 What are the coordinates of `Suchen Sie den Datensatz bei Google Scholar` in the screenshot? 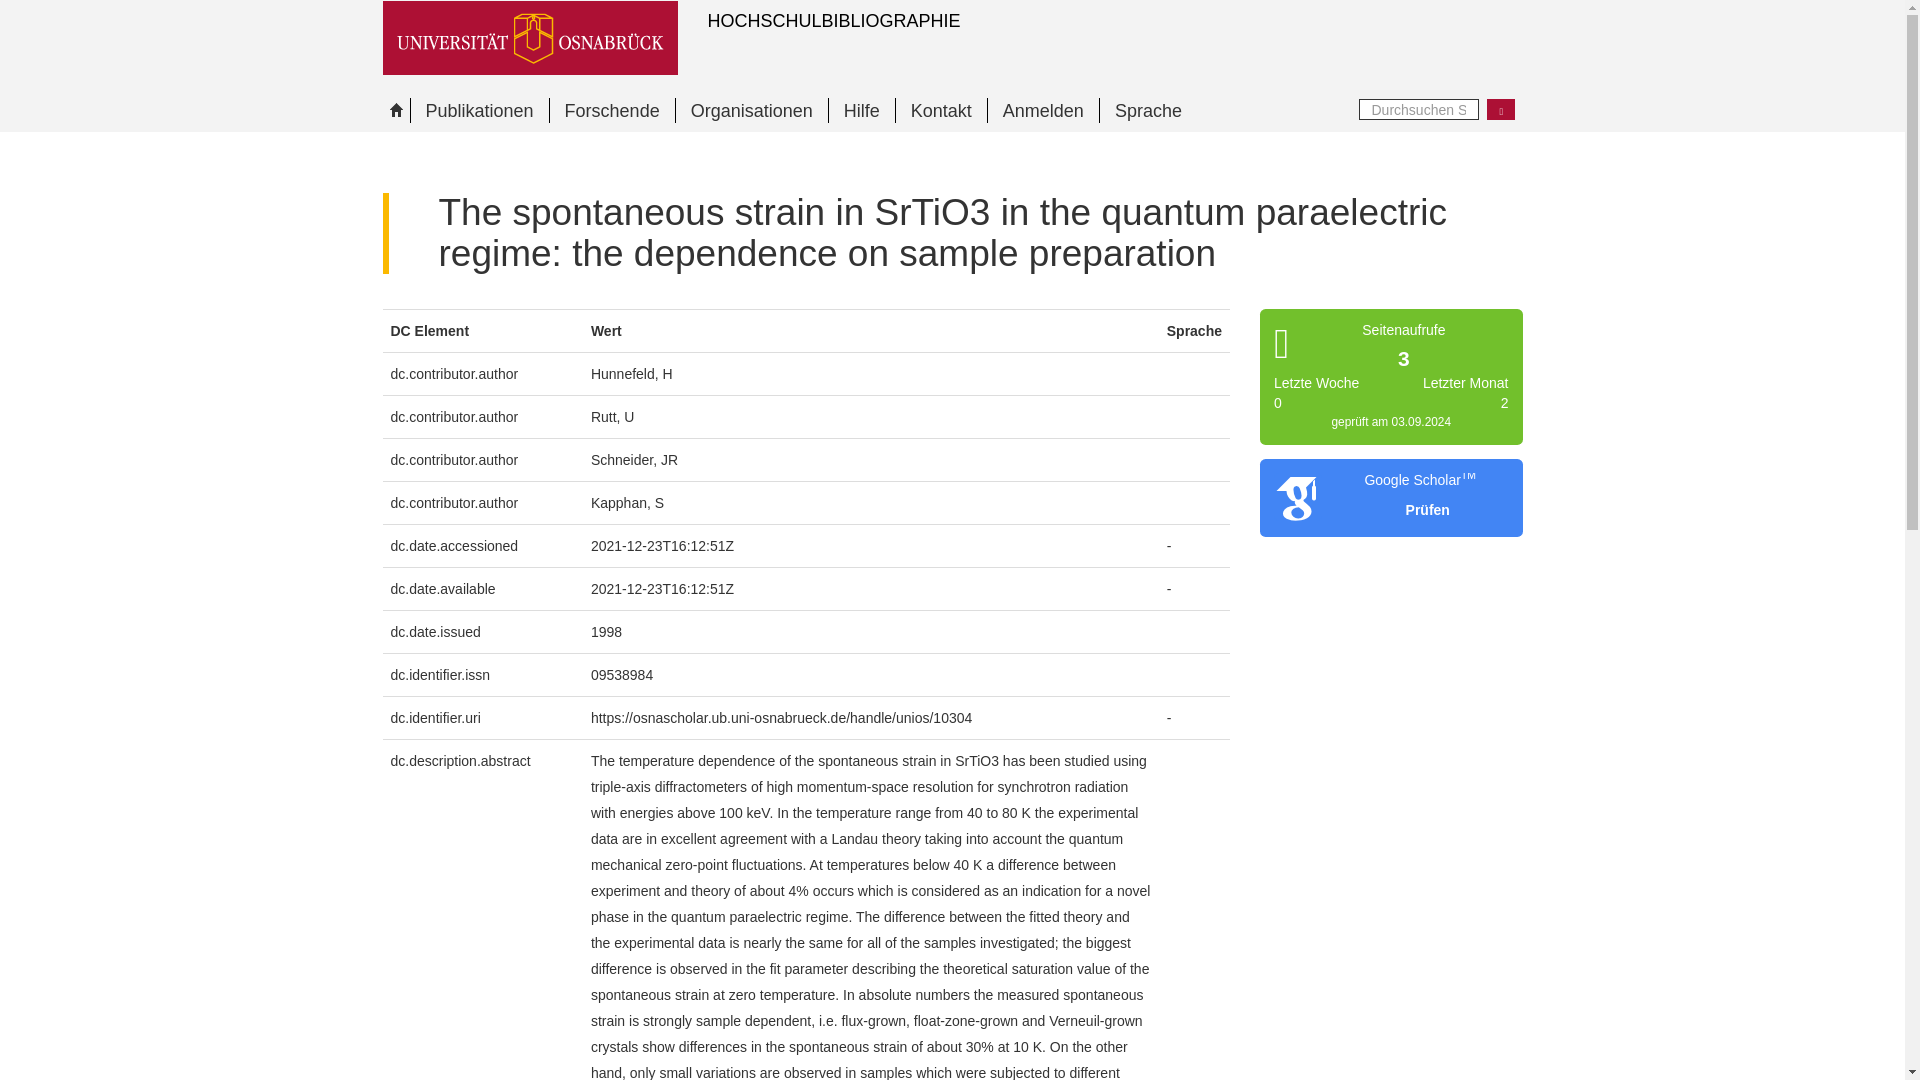 It's located at (1420, 510).